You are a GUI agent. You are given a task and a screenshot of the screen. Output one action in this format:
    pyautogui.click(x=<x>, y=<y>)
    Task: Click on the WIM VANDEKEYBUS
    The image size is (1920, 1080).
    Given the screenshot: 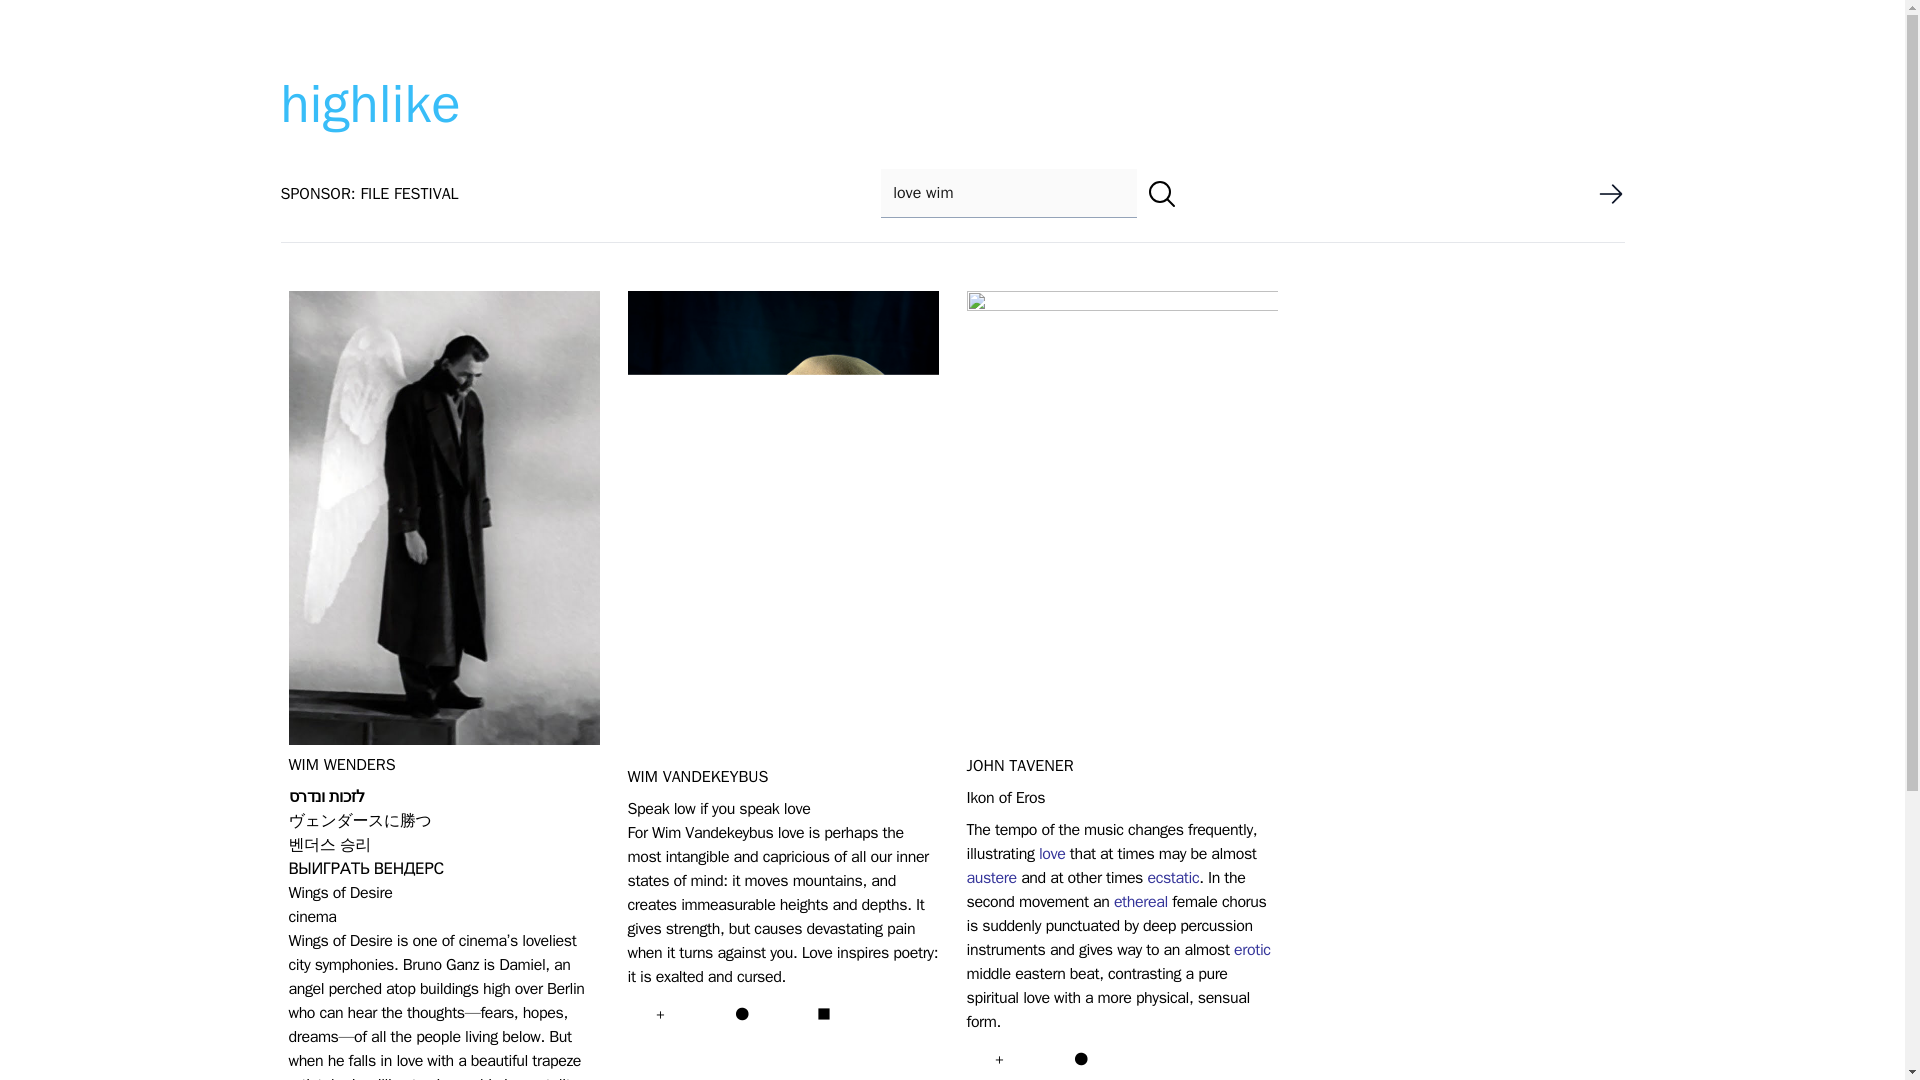 What is the action you would take?
    pyautogui.click(x=698, y=776)
    